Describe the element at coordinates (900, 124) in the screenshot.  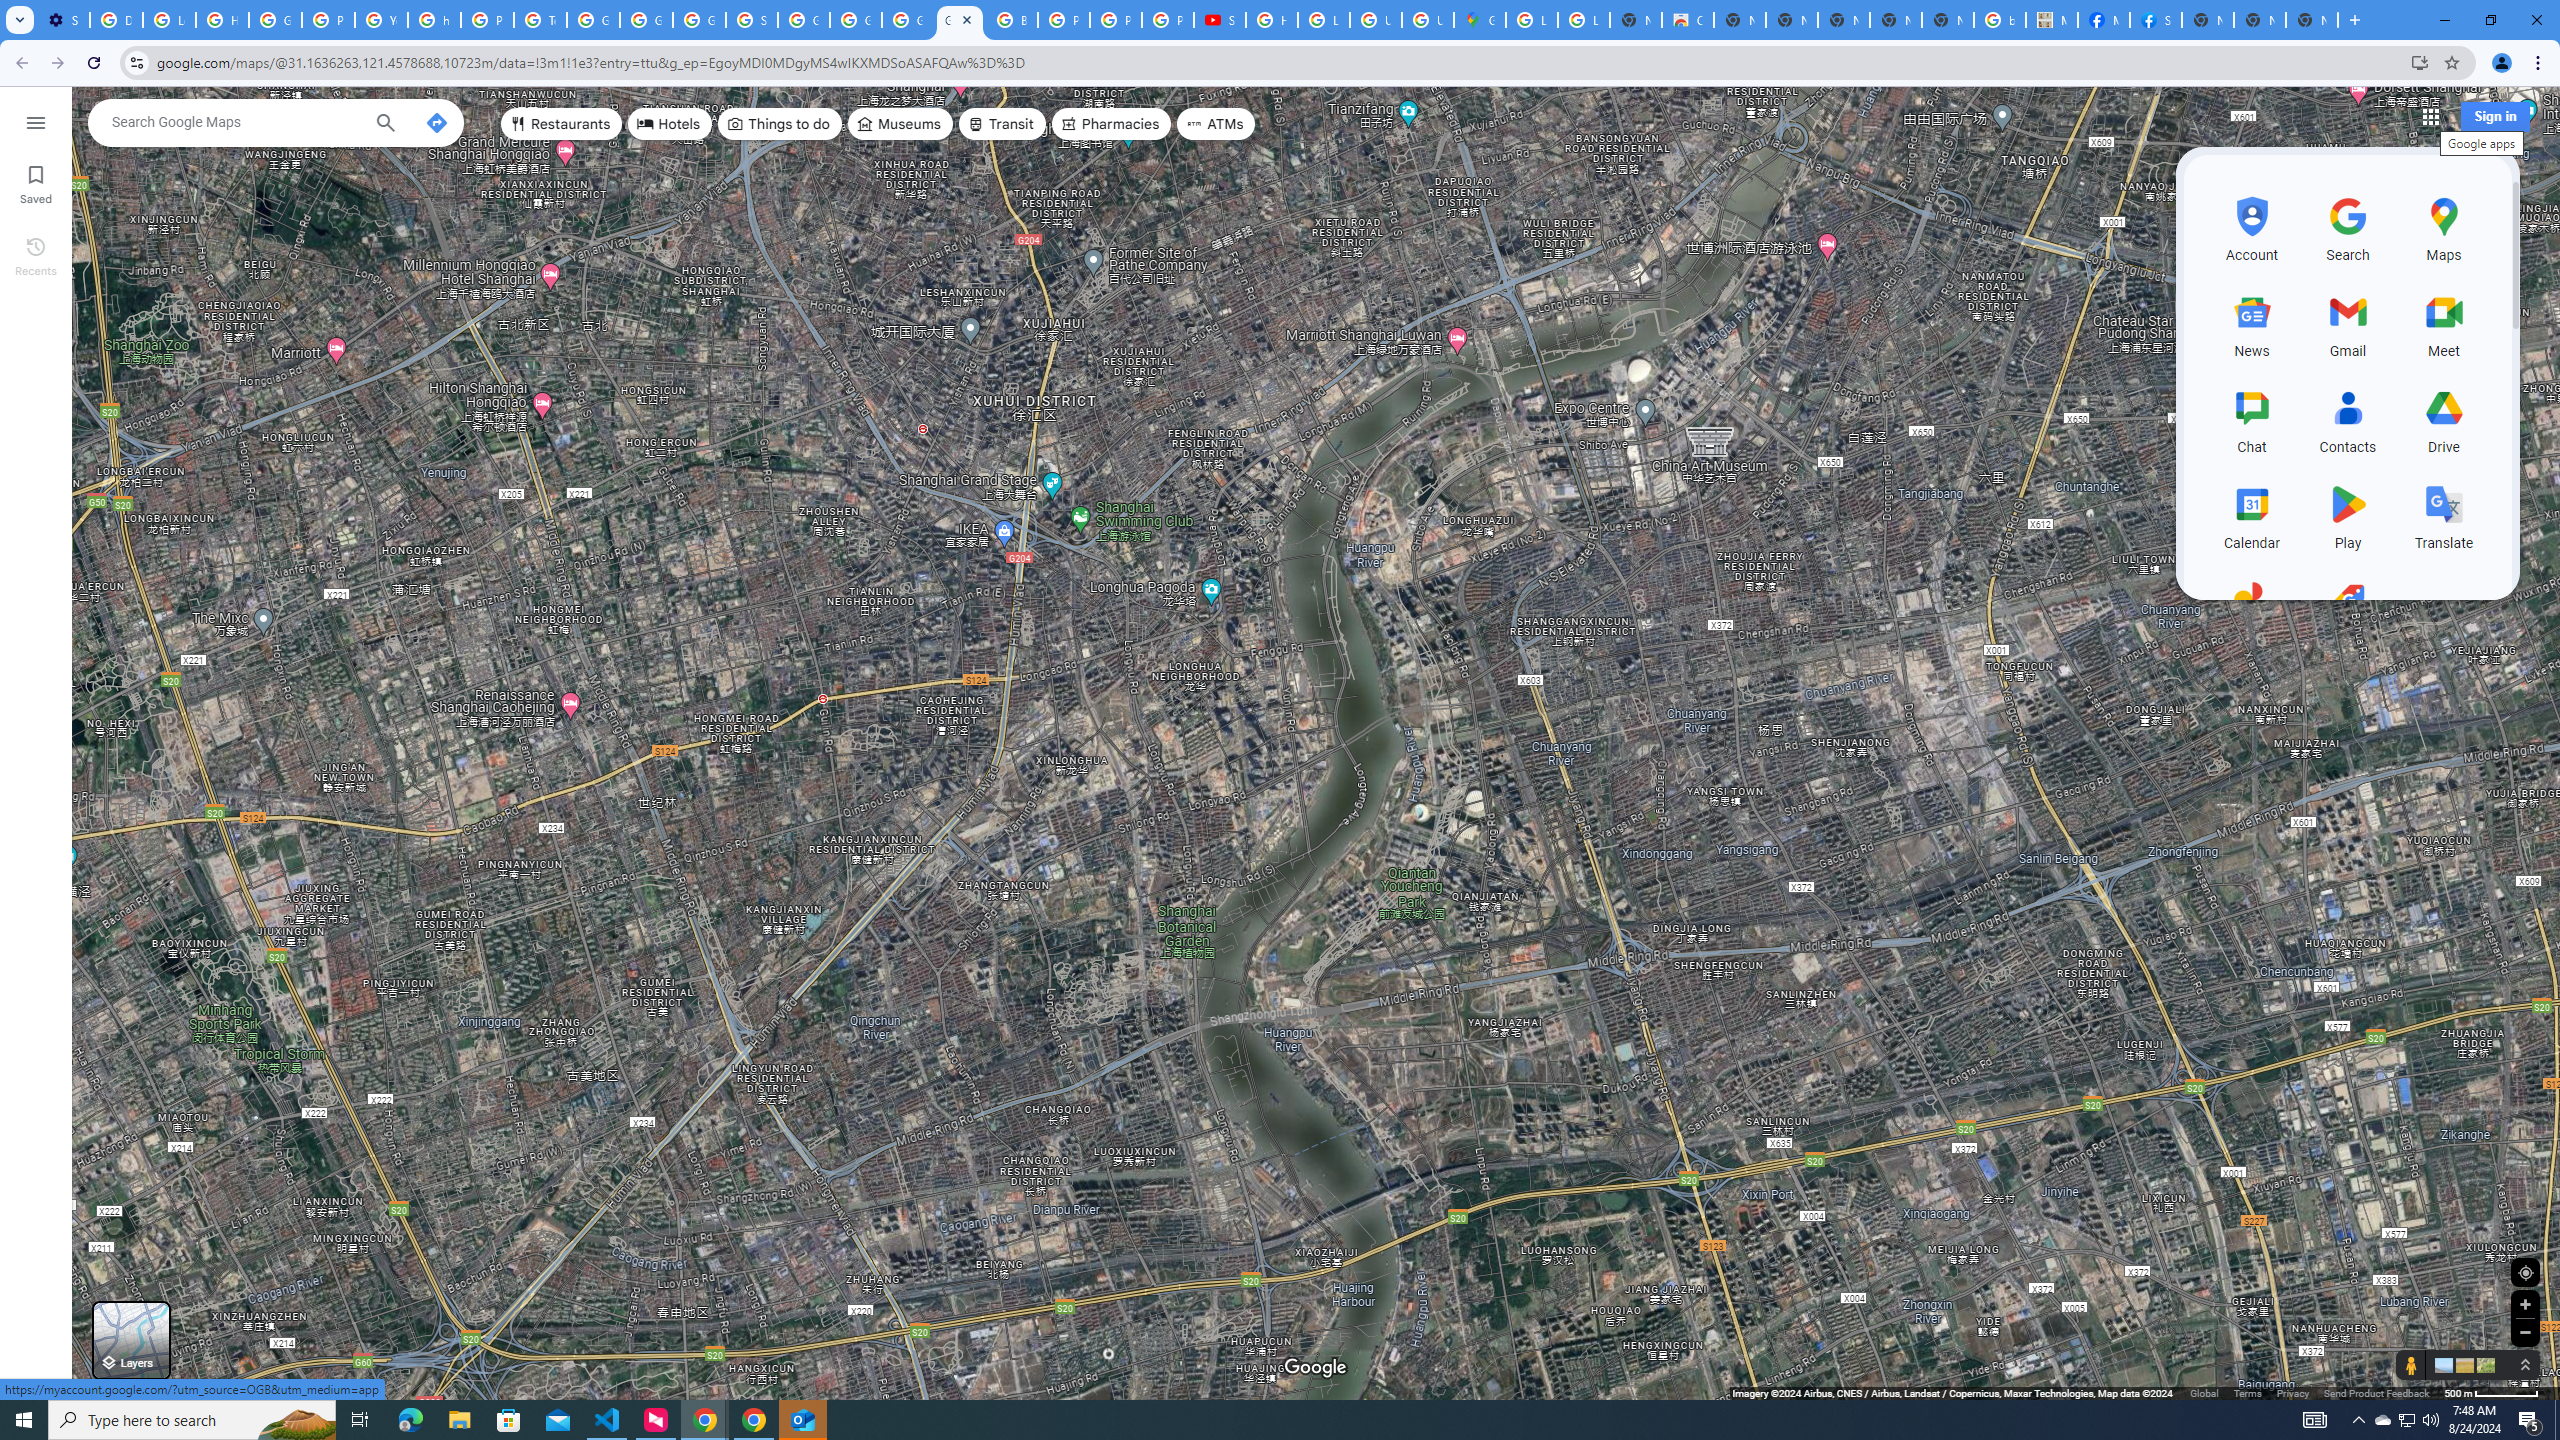
I see `Museums` at that location.